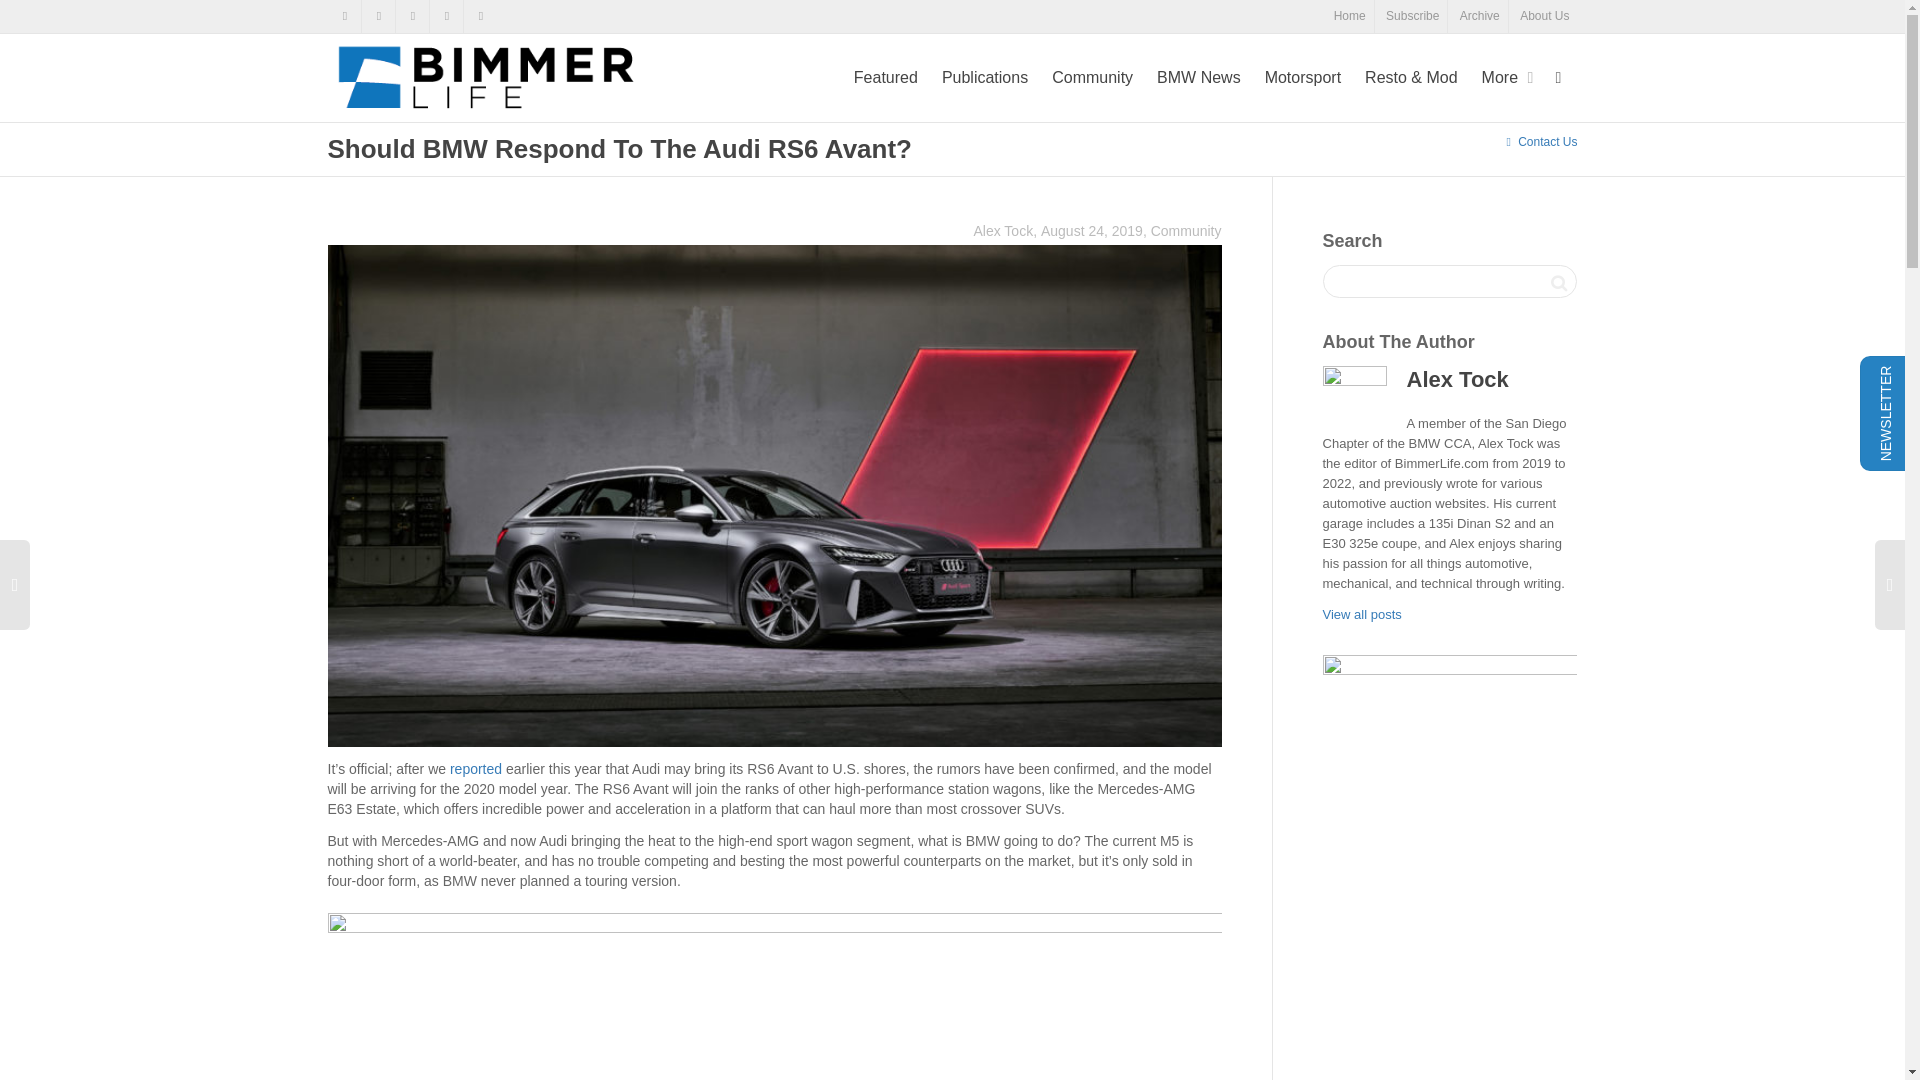  Describe the element at coordinates (984, 78) in the screenshot. I see `Publications` at that location.